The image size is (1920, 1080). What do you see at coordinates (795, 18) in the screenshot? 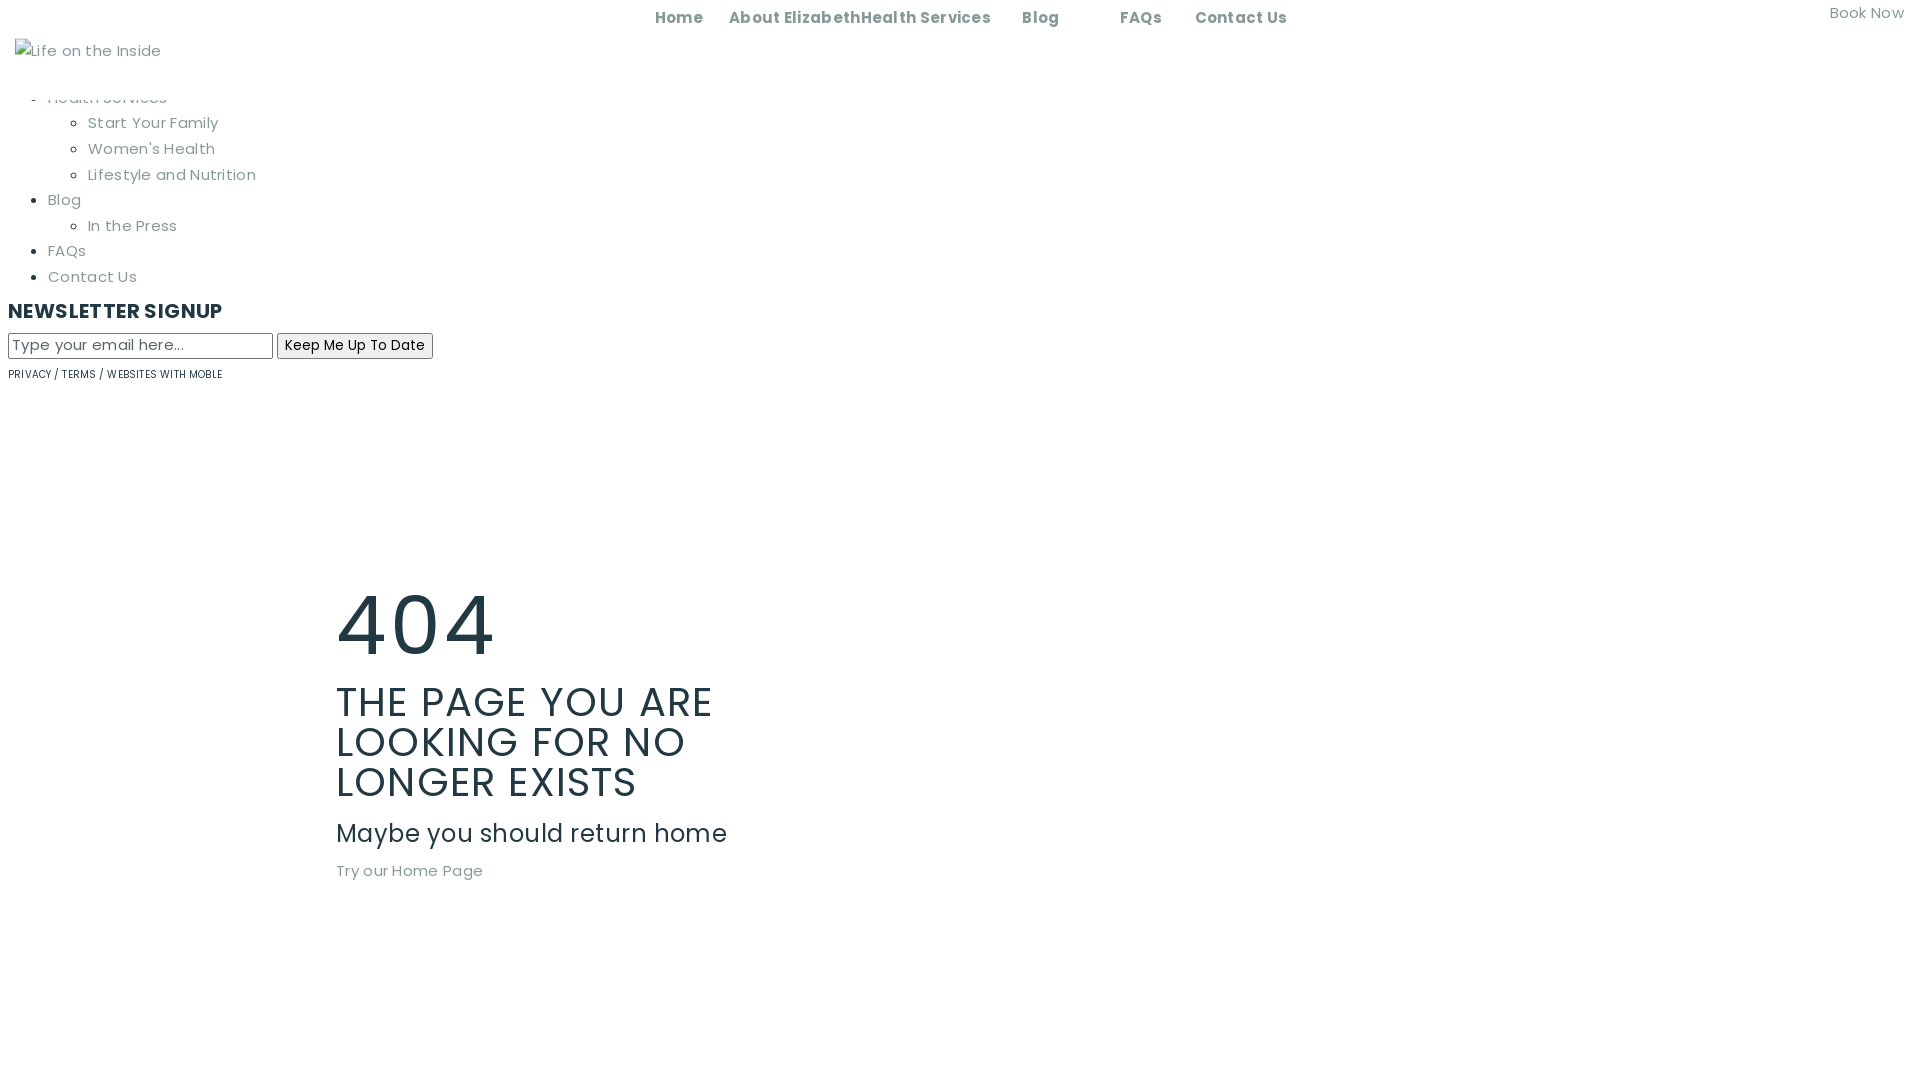
I see `About Elizabeth` at bounding box center [795, 18].